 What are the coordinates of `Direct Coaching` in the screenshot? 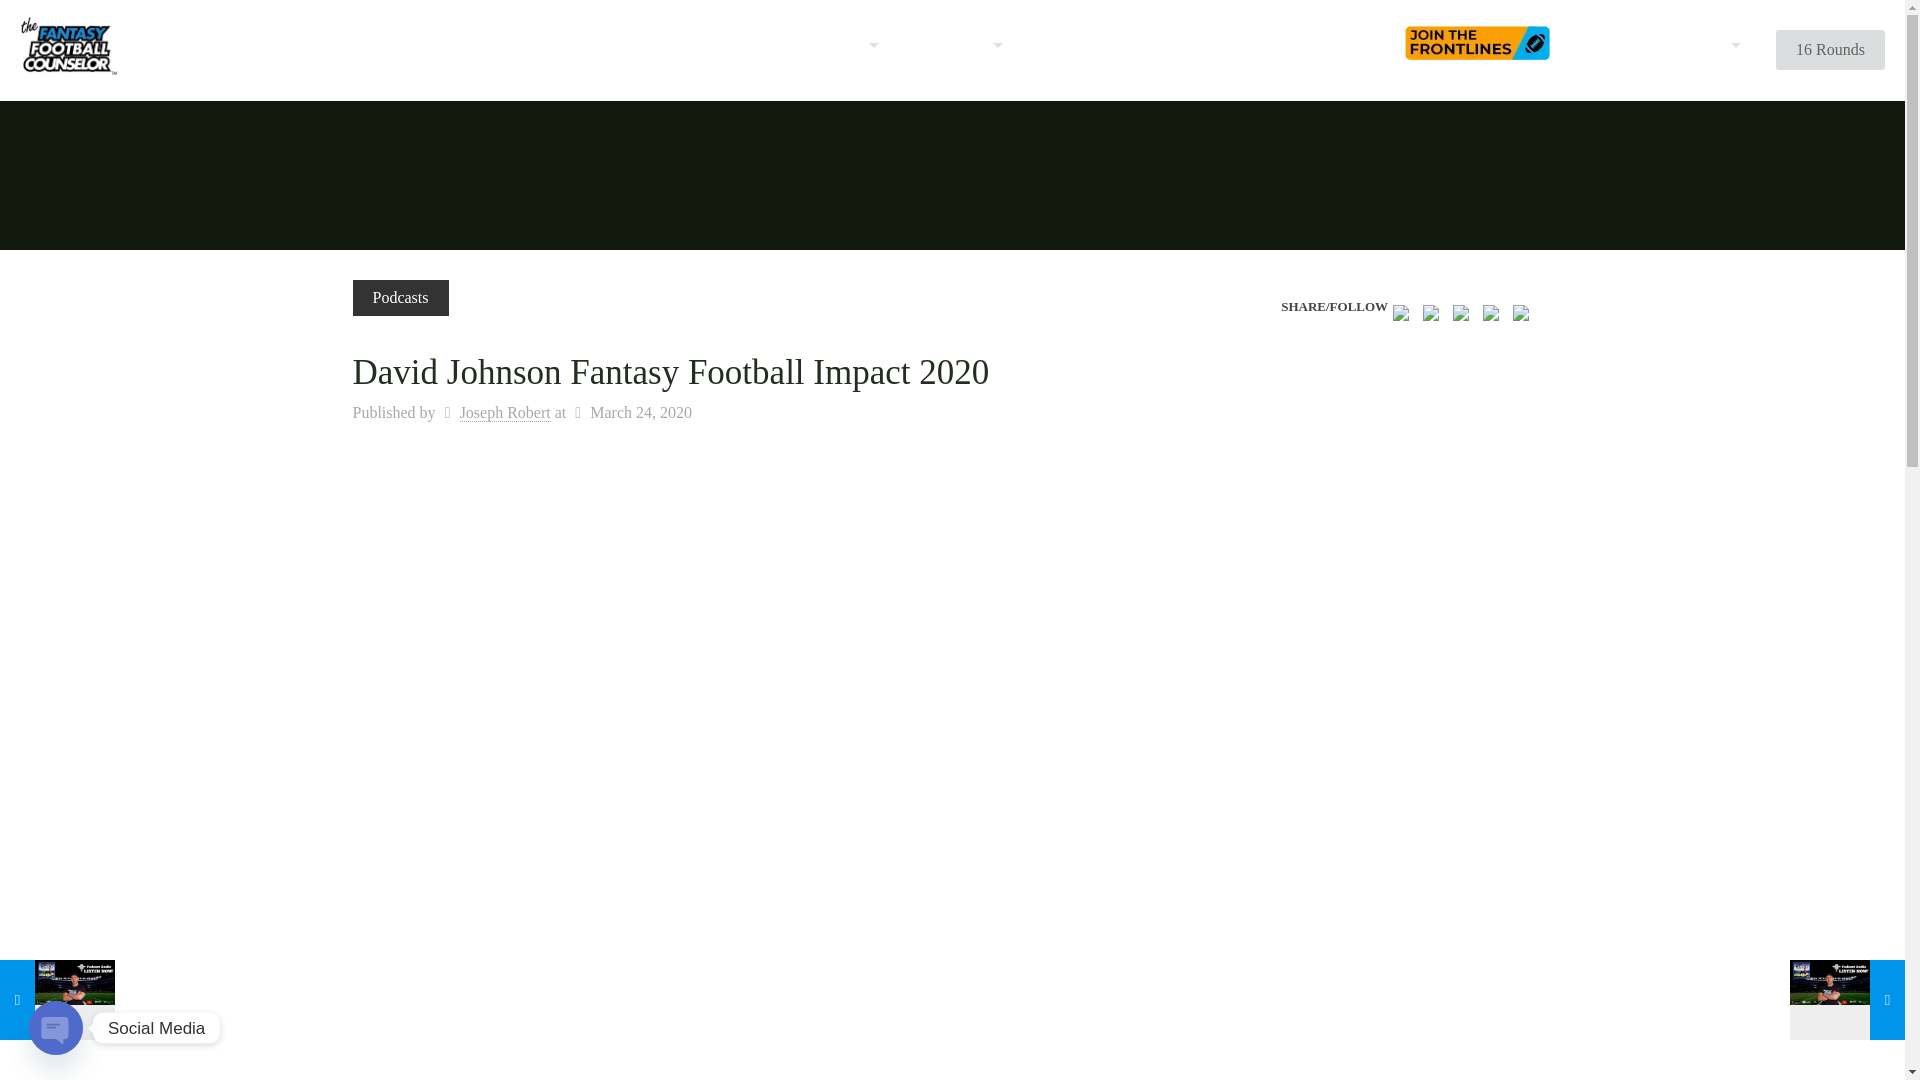 It's located at (652, 44).